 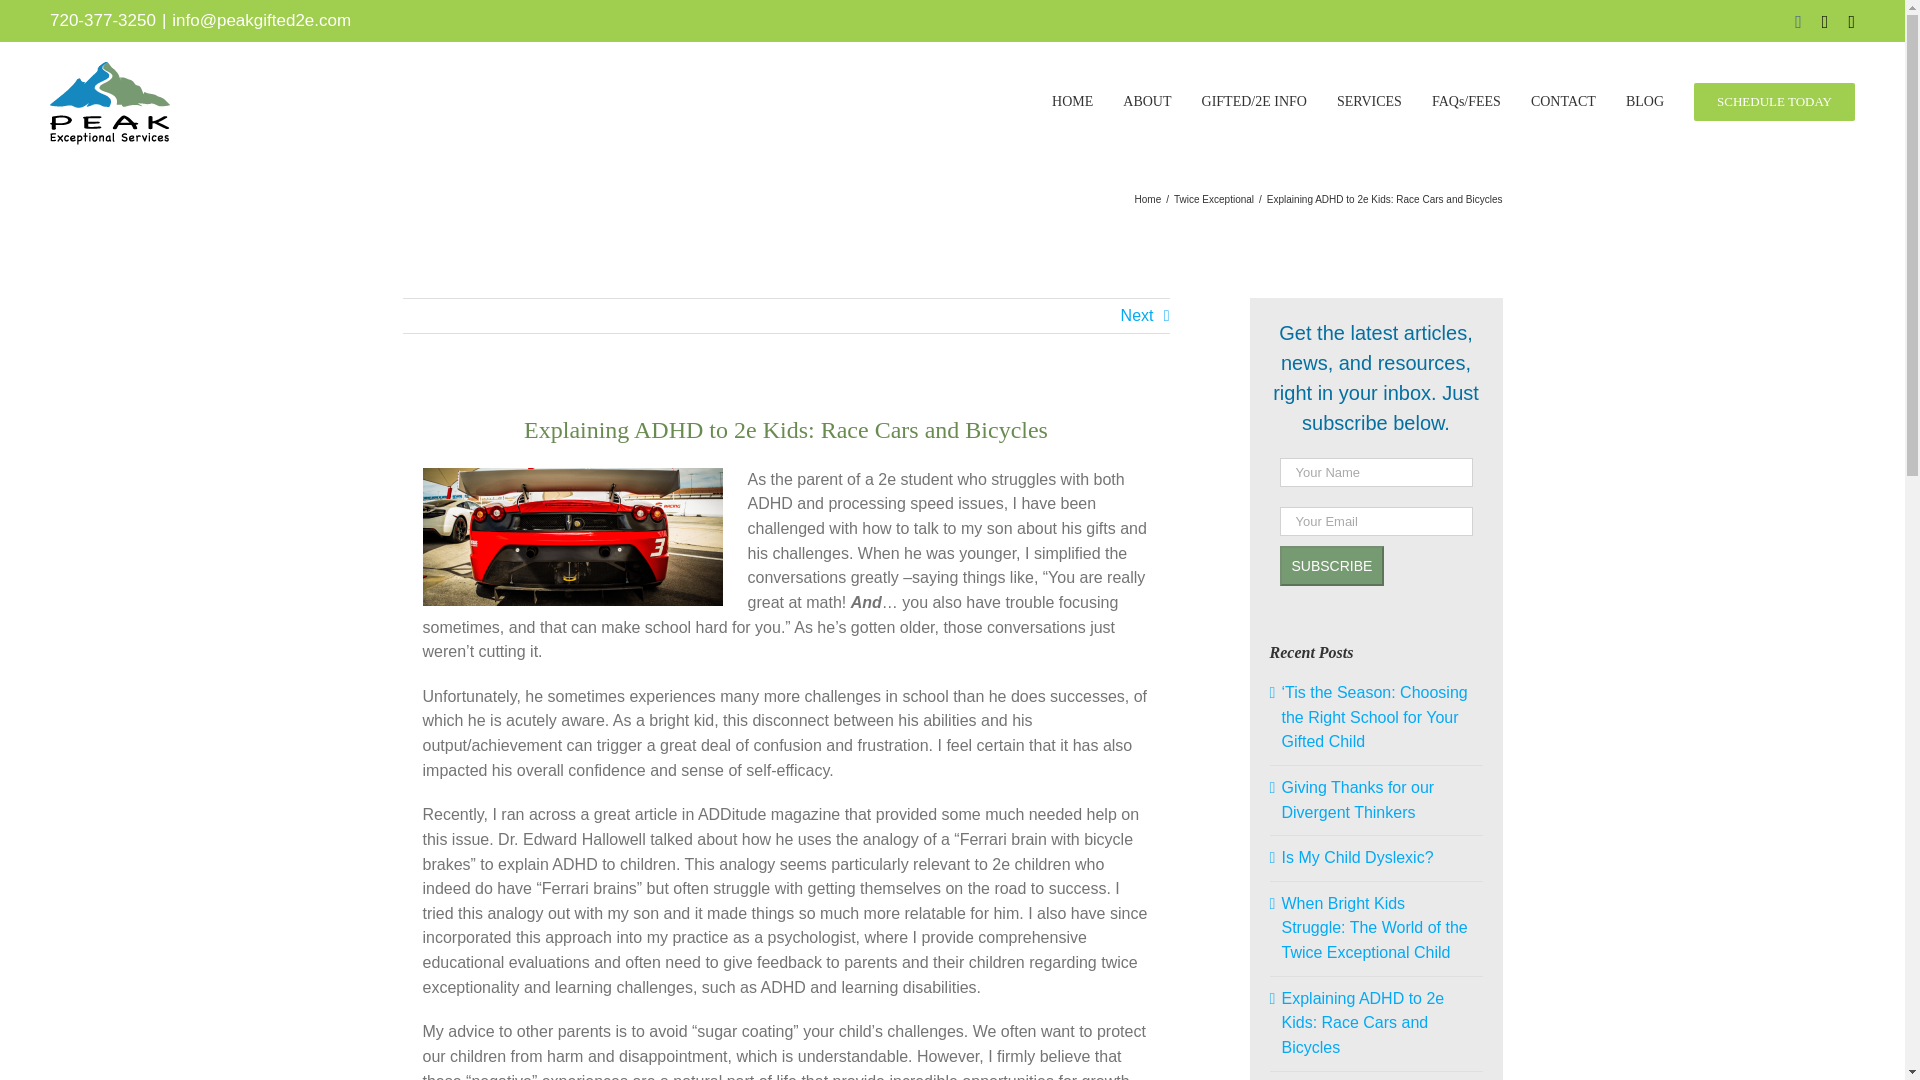 I want to click on SUBSCRIBE, so click(x=1332, y=566).